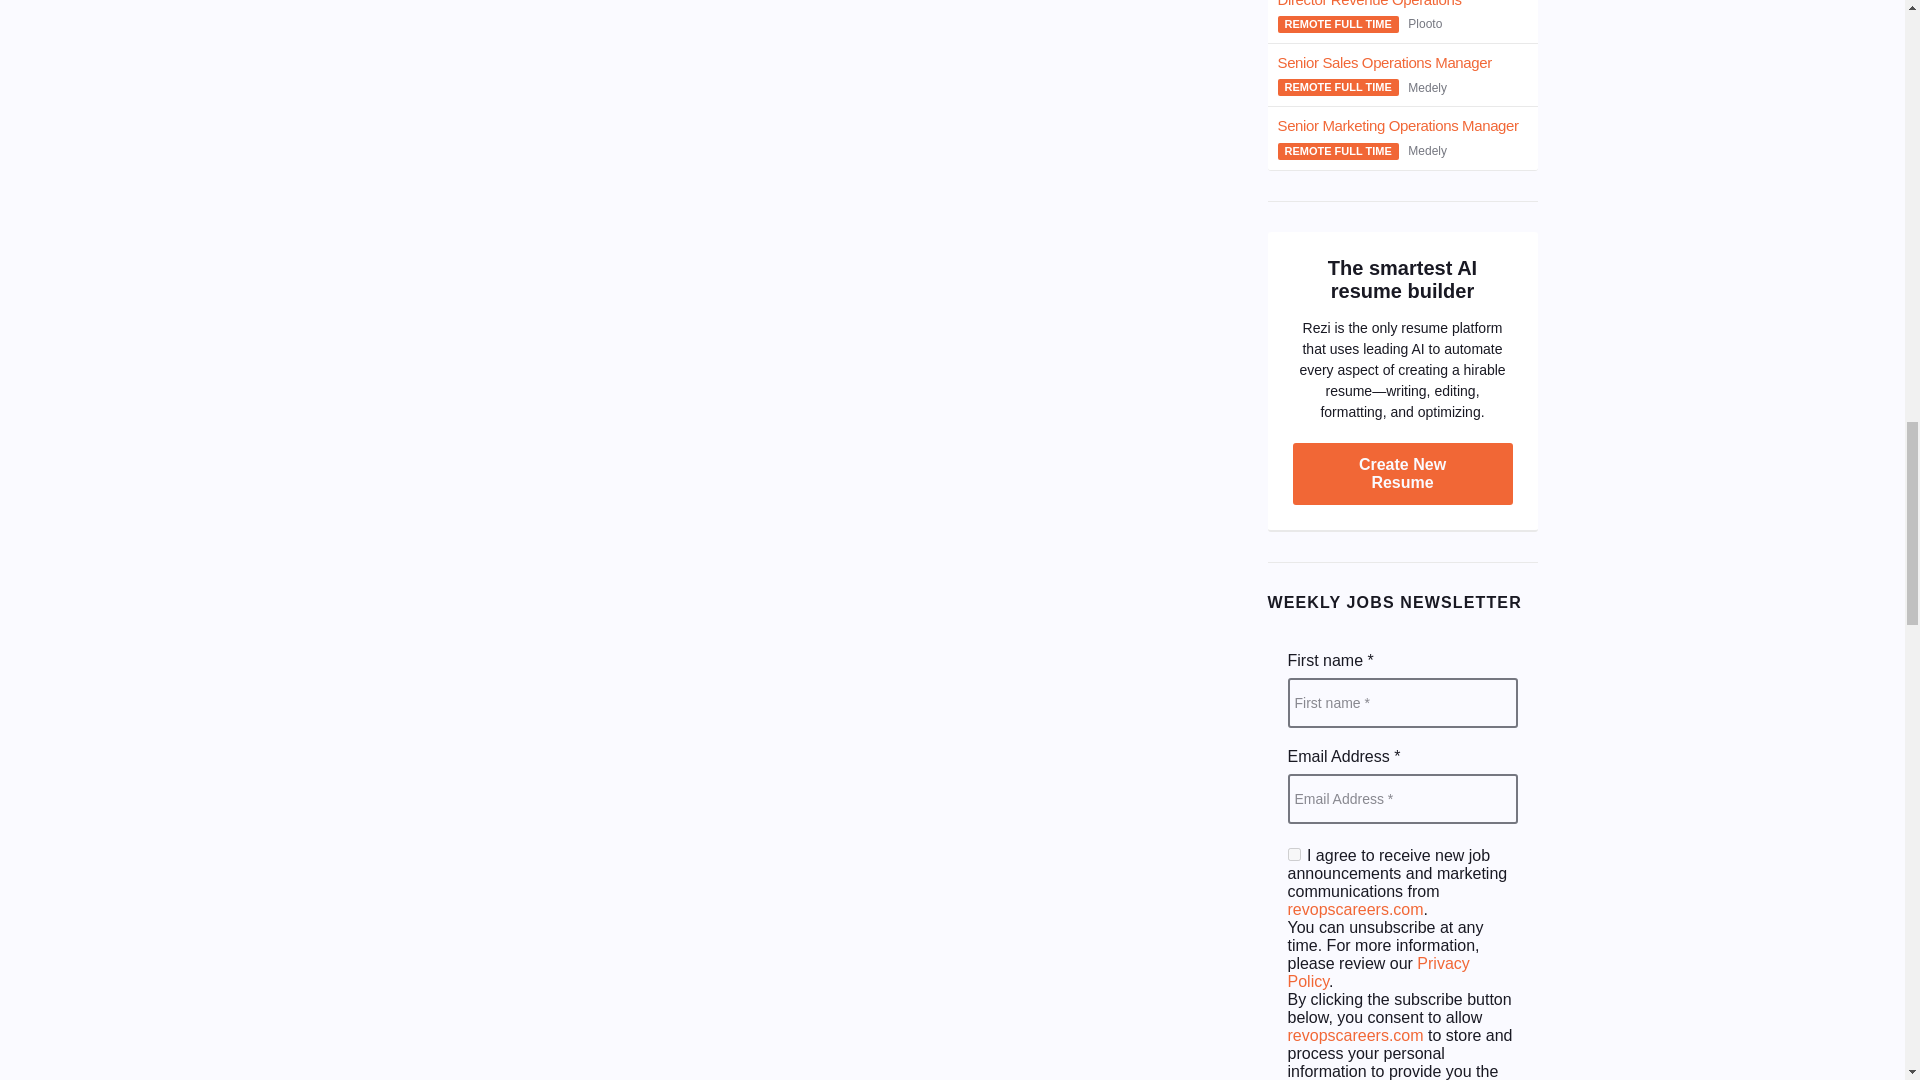 This screenshot has width=1920, height=1080. What do you see at coordinates (1294, 854) in the screenshot?
I see `1` at bounding box center [1294, 854].